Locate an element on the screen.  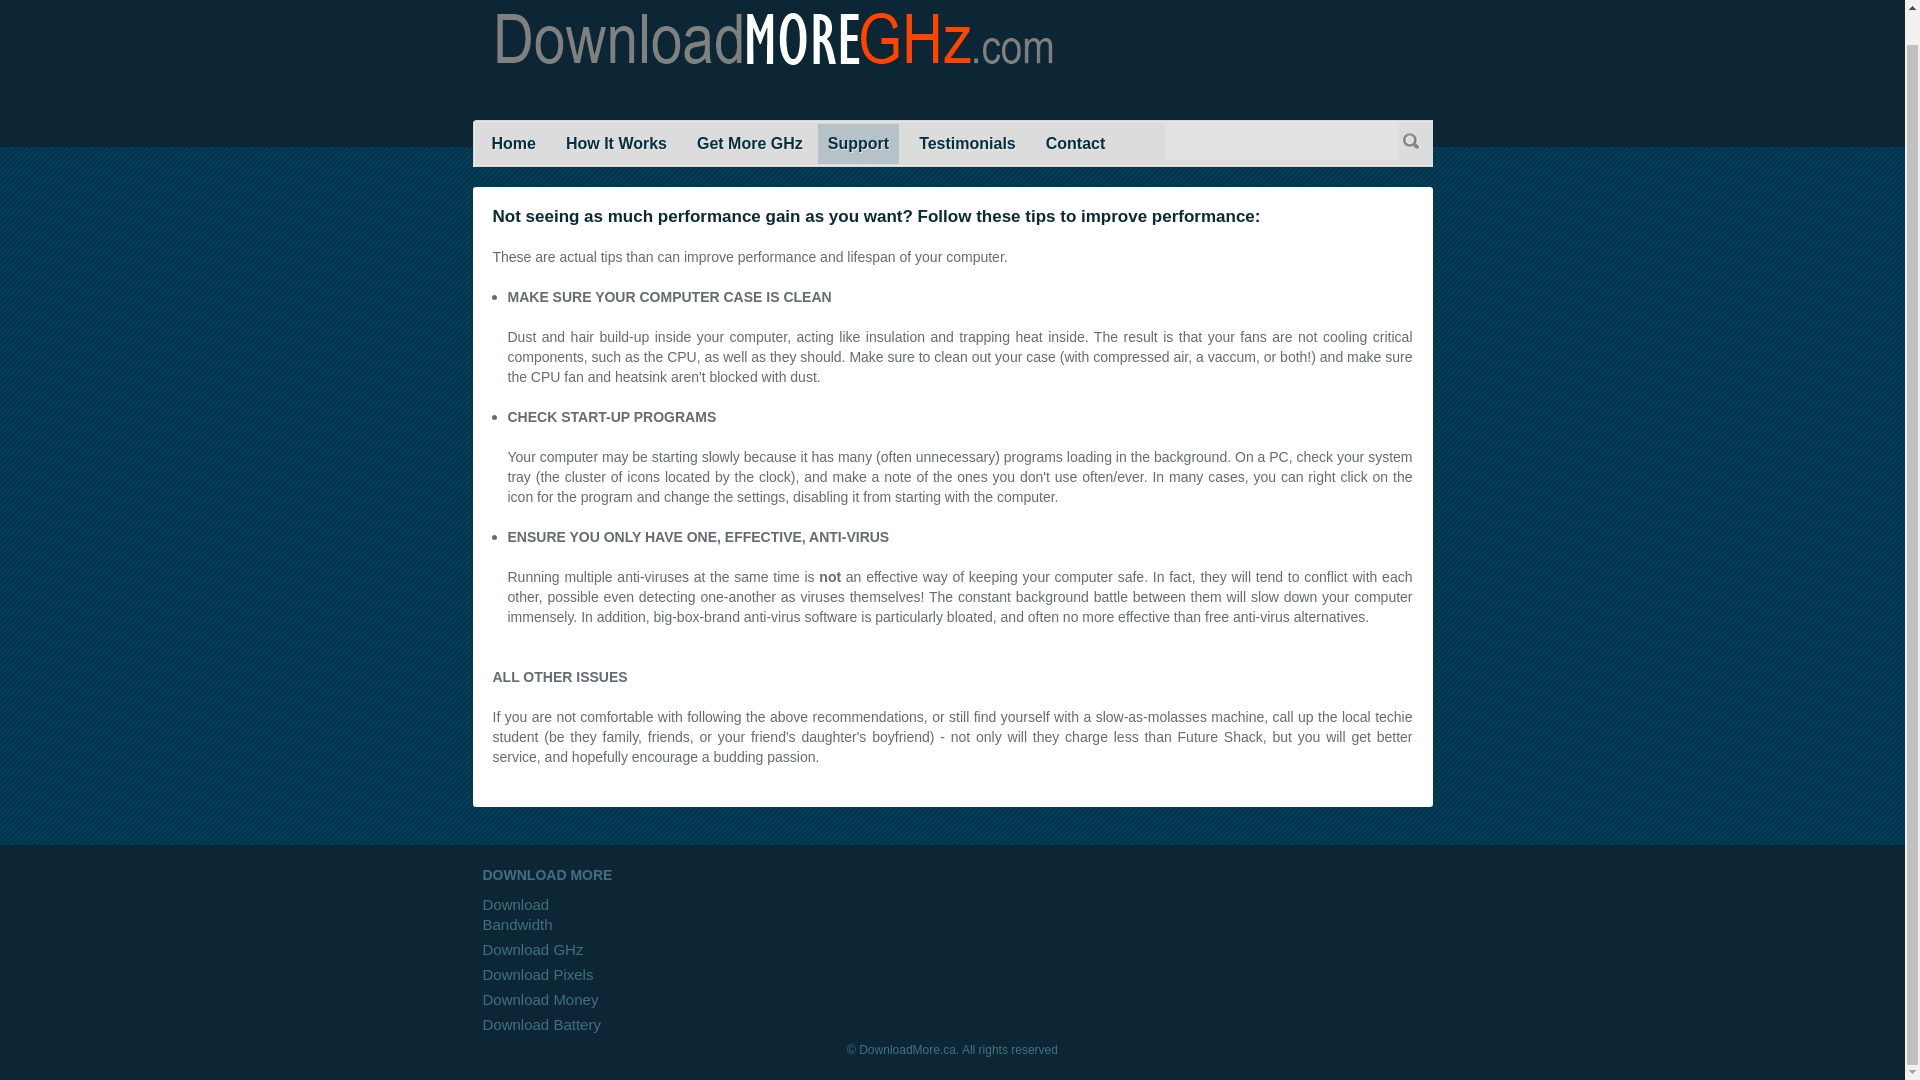
Download Battery is located at coordinates (540, 1024).